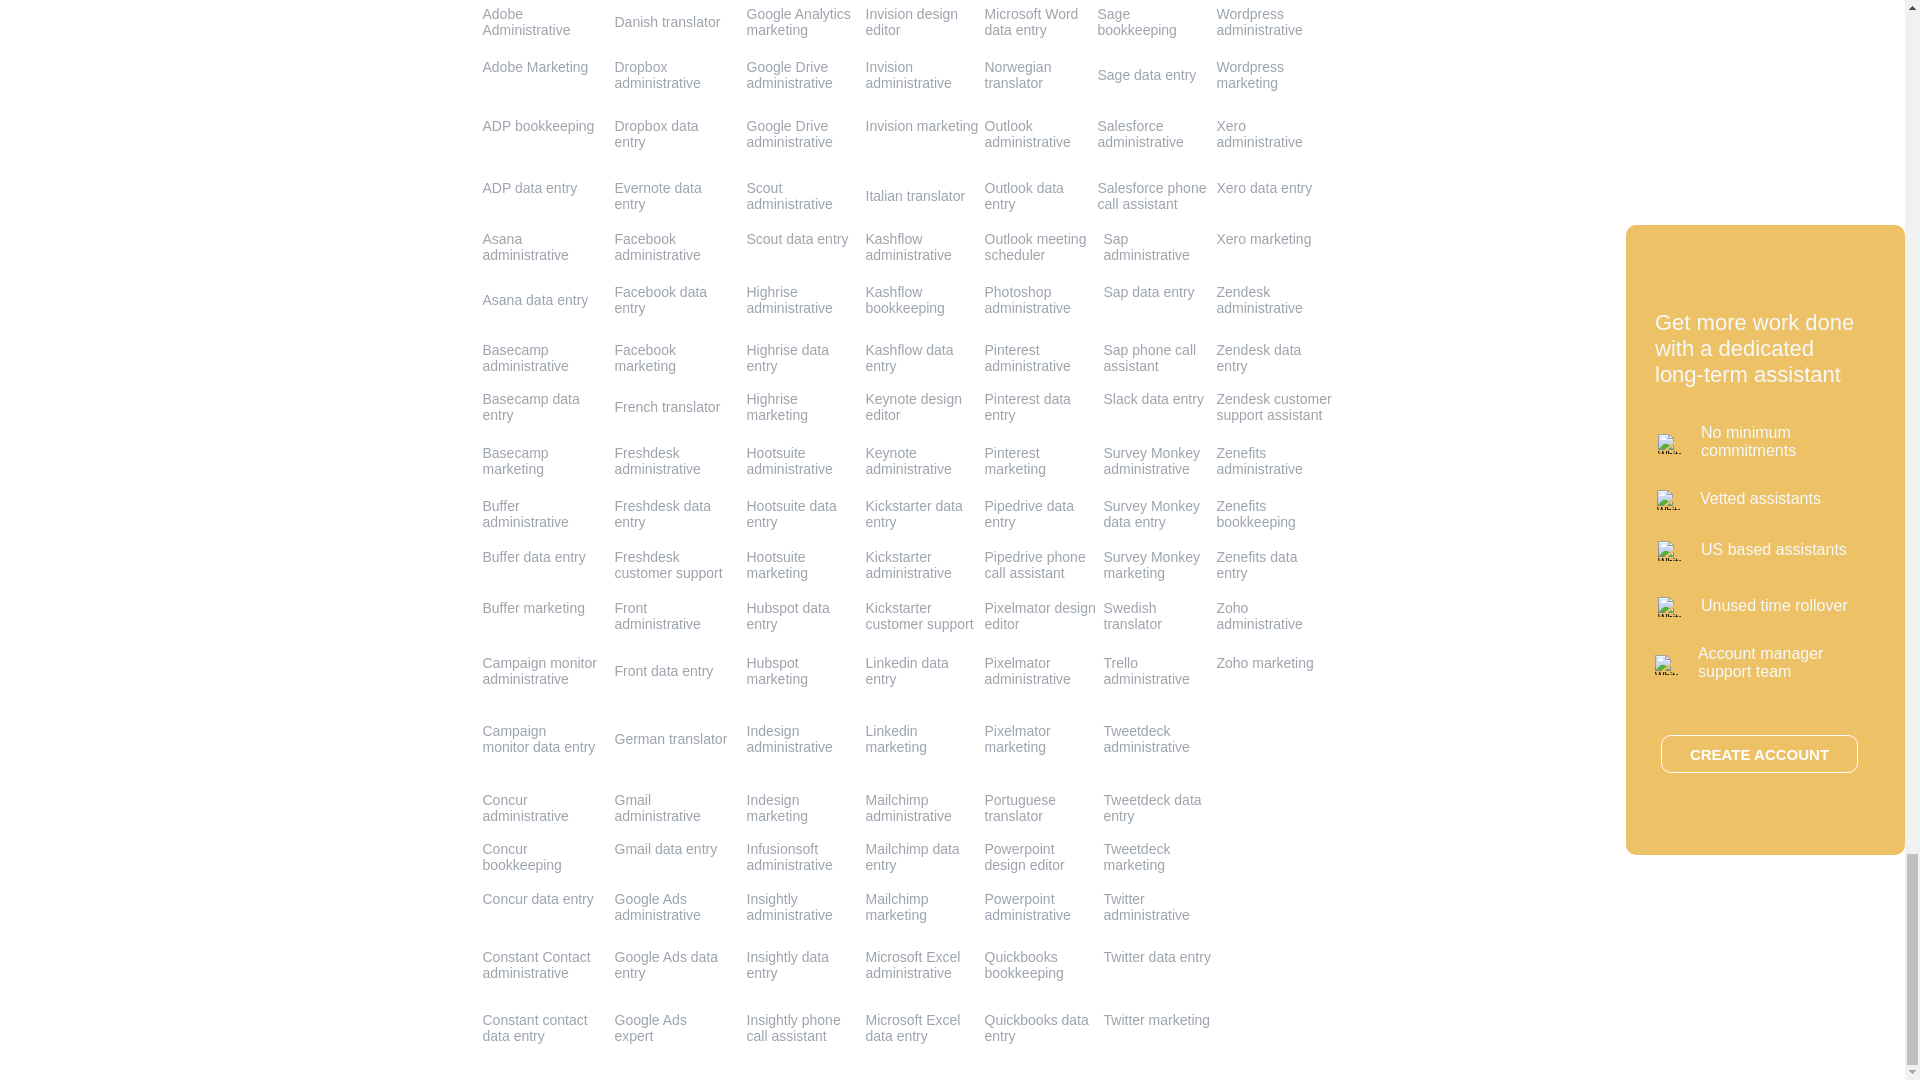 The width and height of the screenshot is (1920, 1080). What do you see at coordinates (526, 22) in the screenshot?
I see `Adobe Administrative` at bounding box center [526, 22].